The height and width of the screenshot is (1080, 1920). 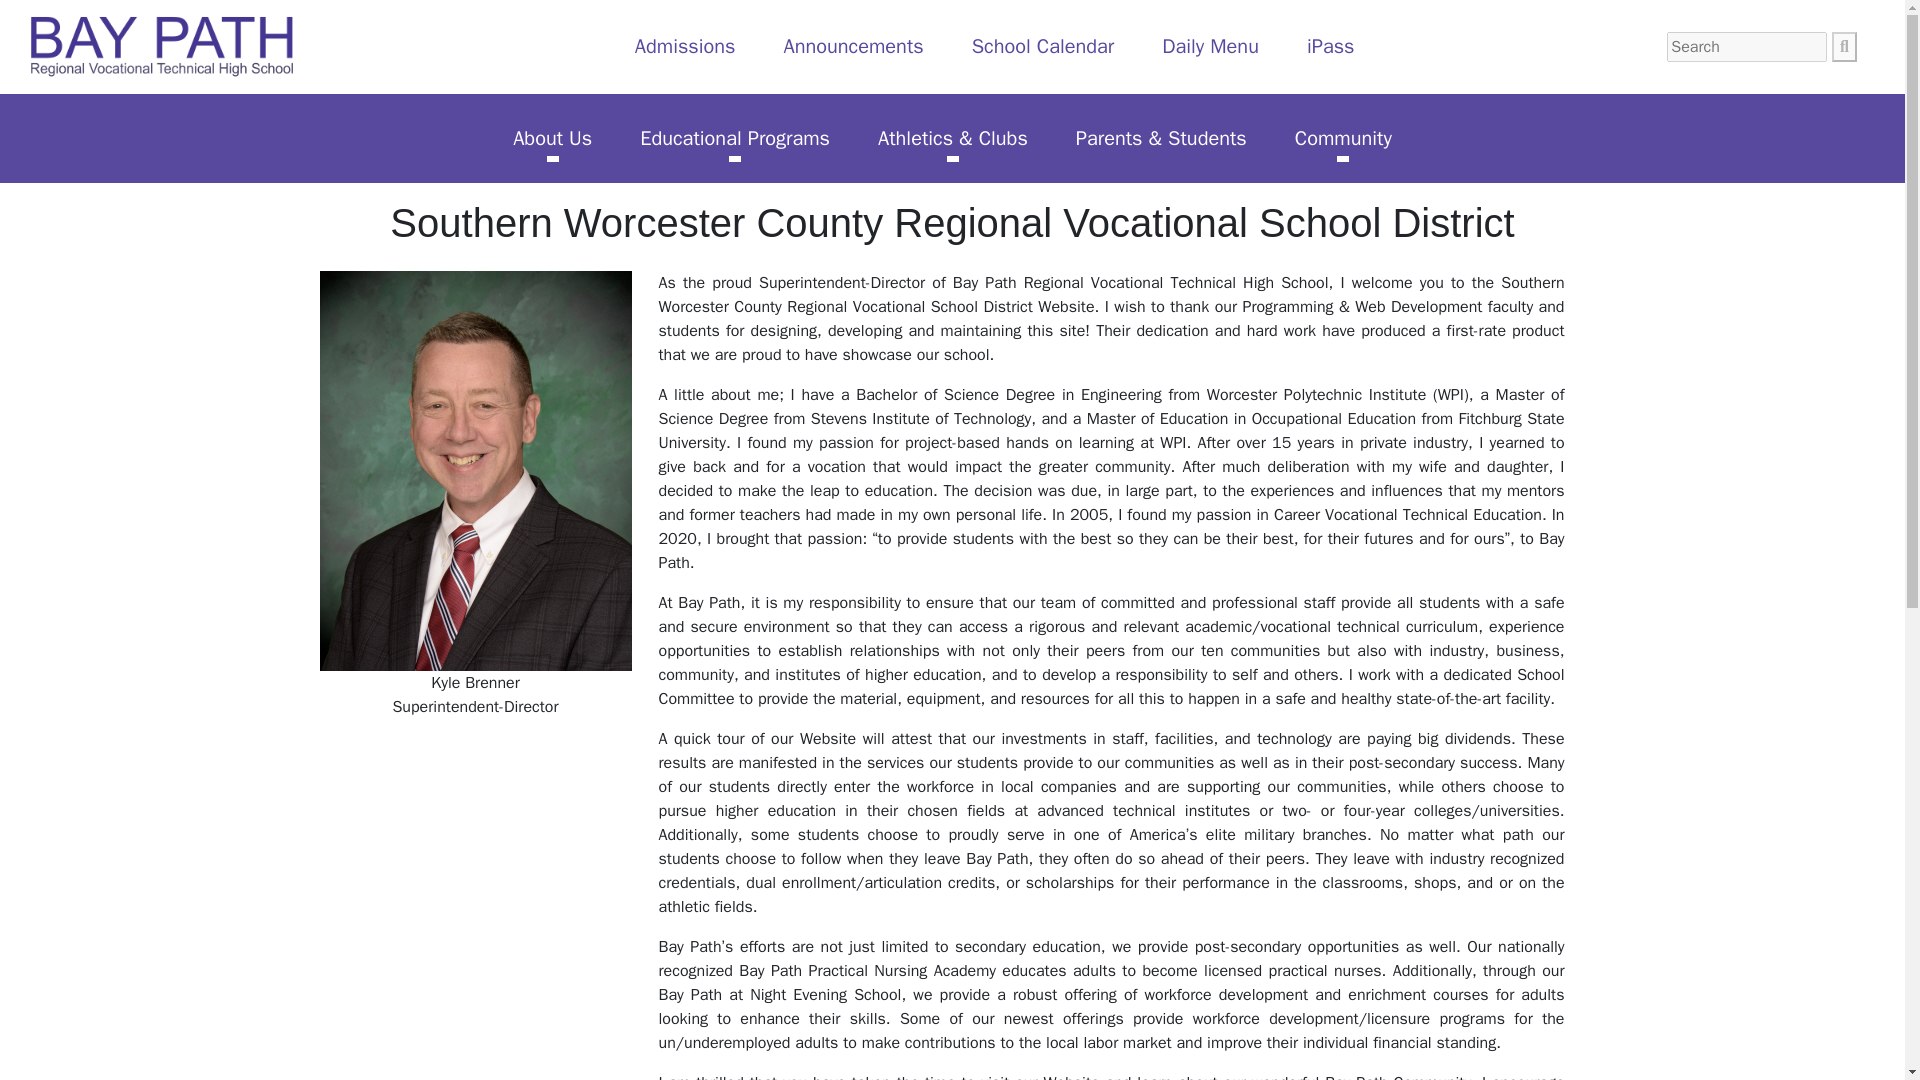 What do you see at coordinates (1043, 46) in the screenshot?
I see `School Calendar` at bounding box center [1043, 46].